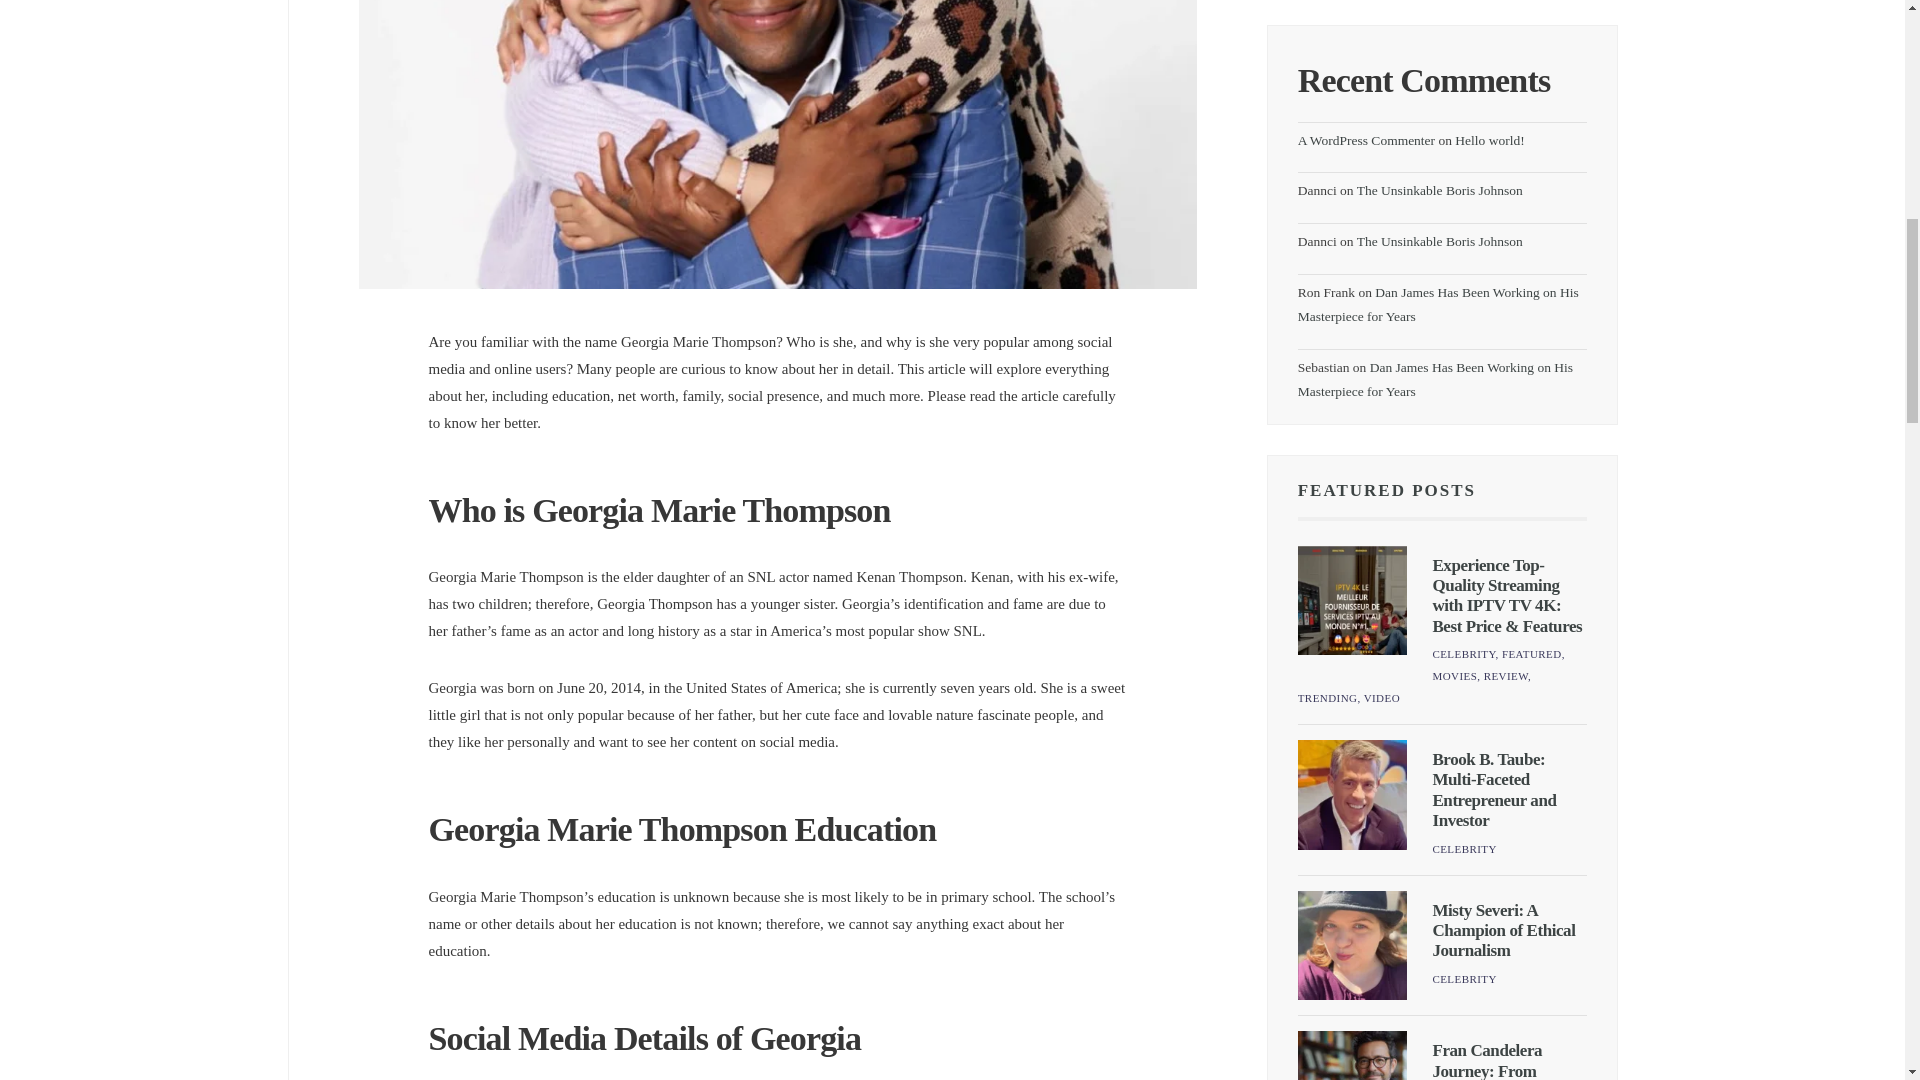 This screenshot has width=1920, height=1080. Describe the element at coordinates (1454, 675) in the screenshot. I see `MOVIES` at that location.